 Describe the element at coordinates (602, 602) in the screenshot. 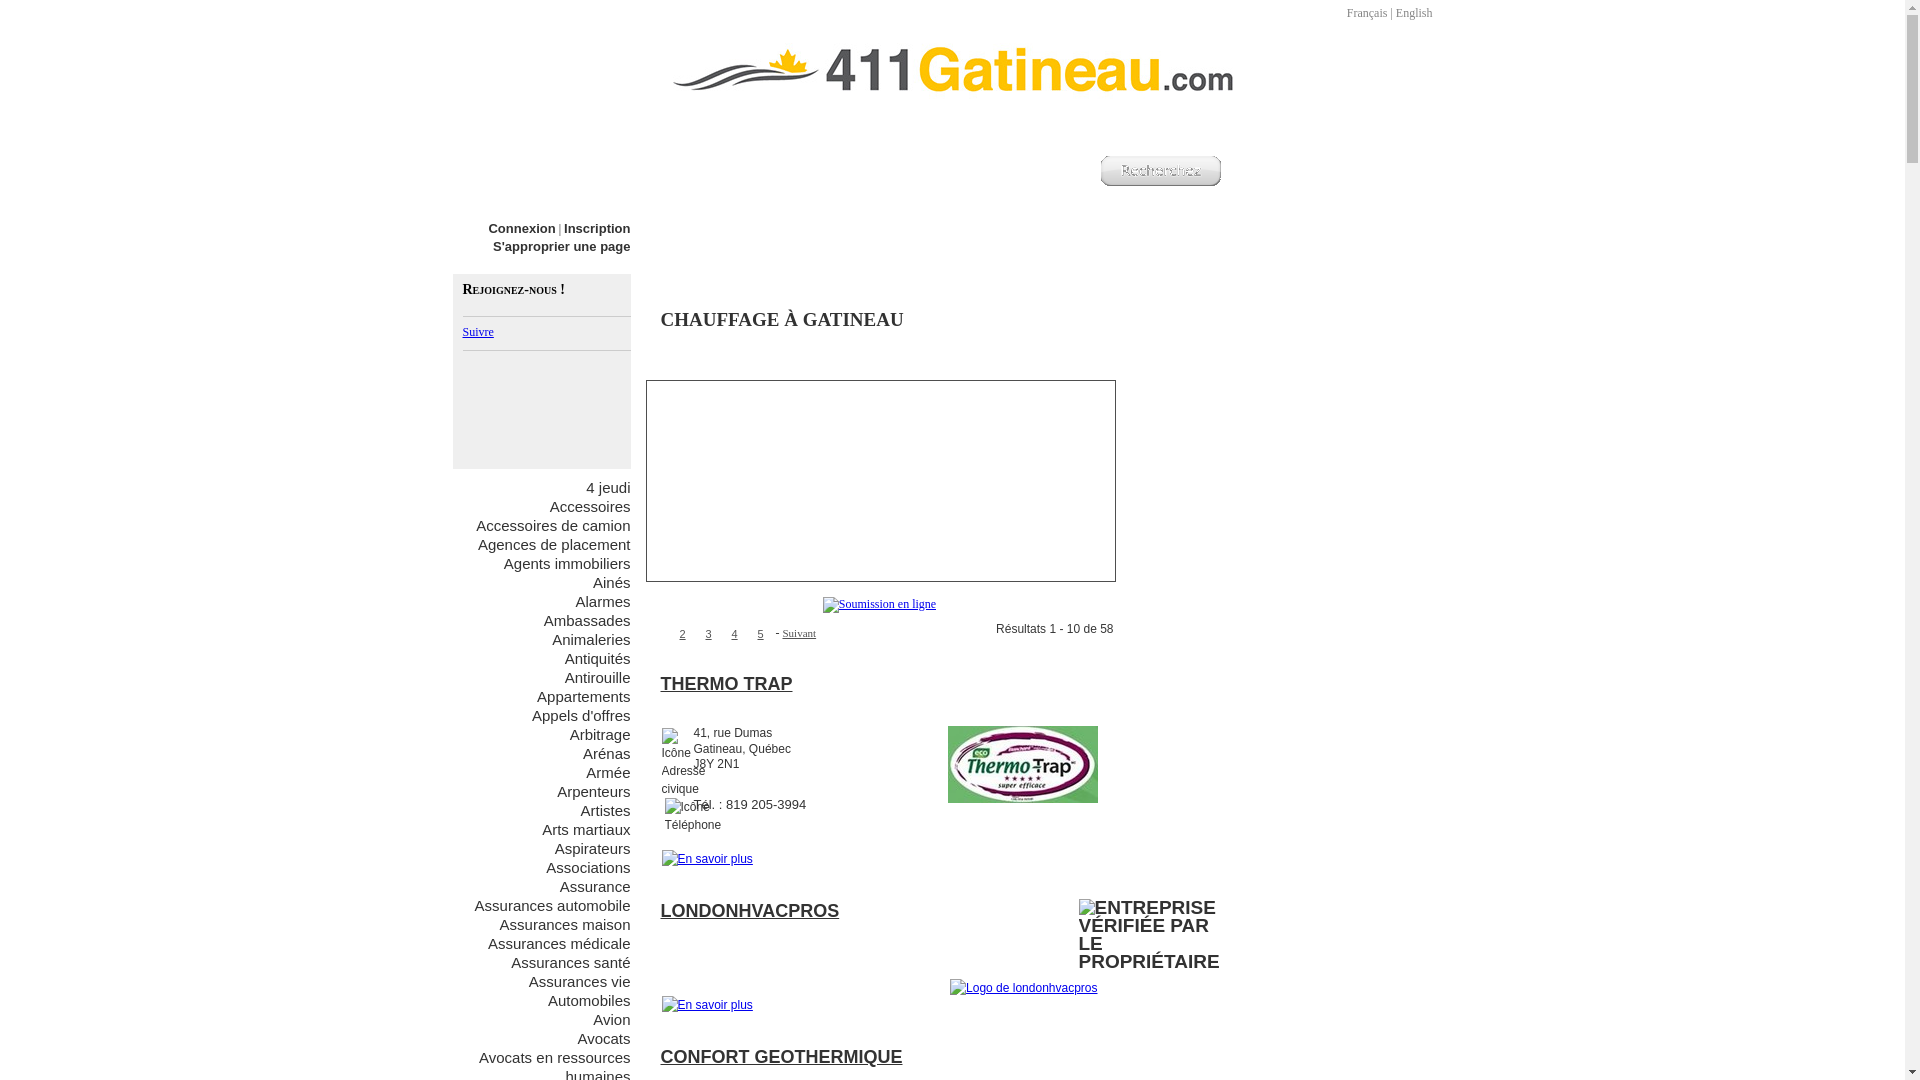

I see `Alarmes` at that location.